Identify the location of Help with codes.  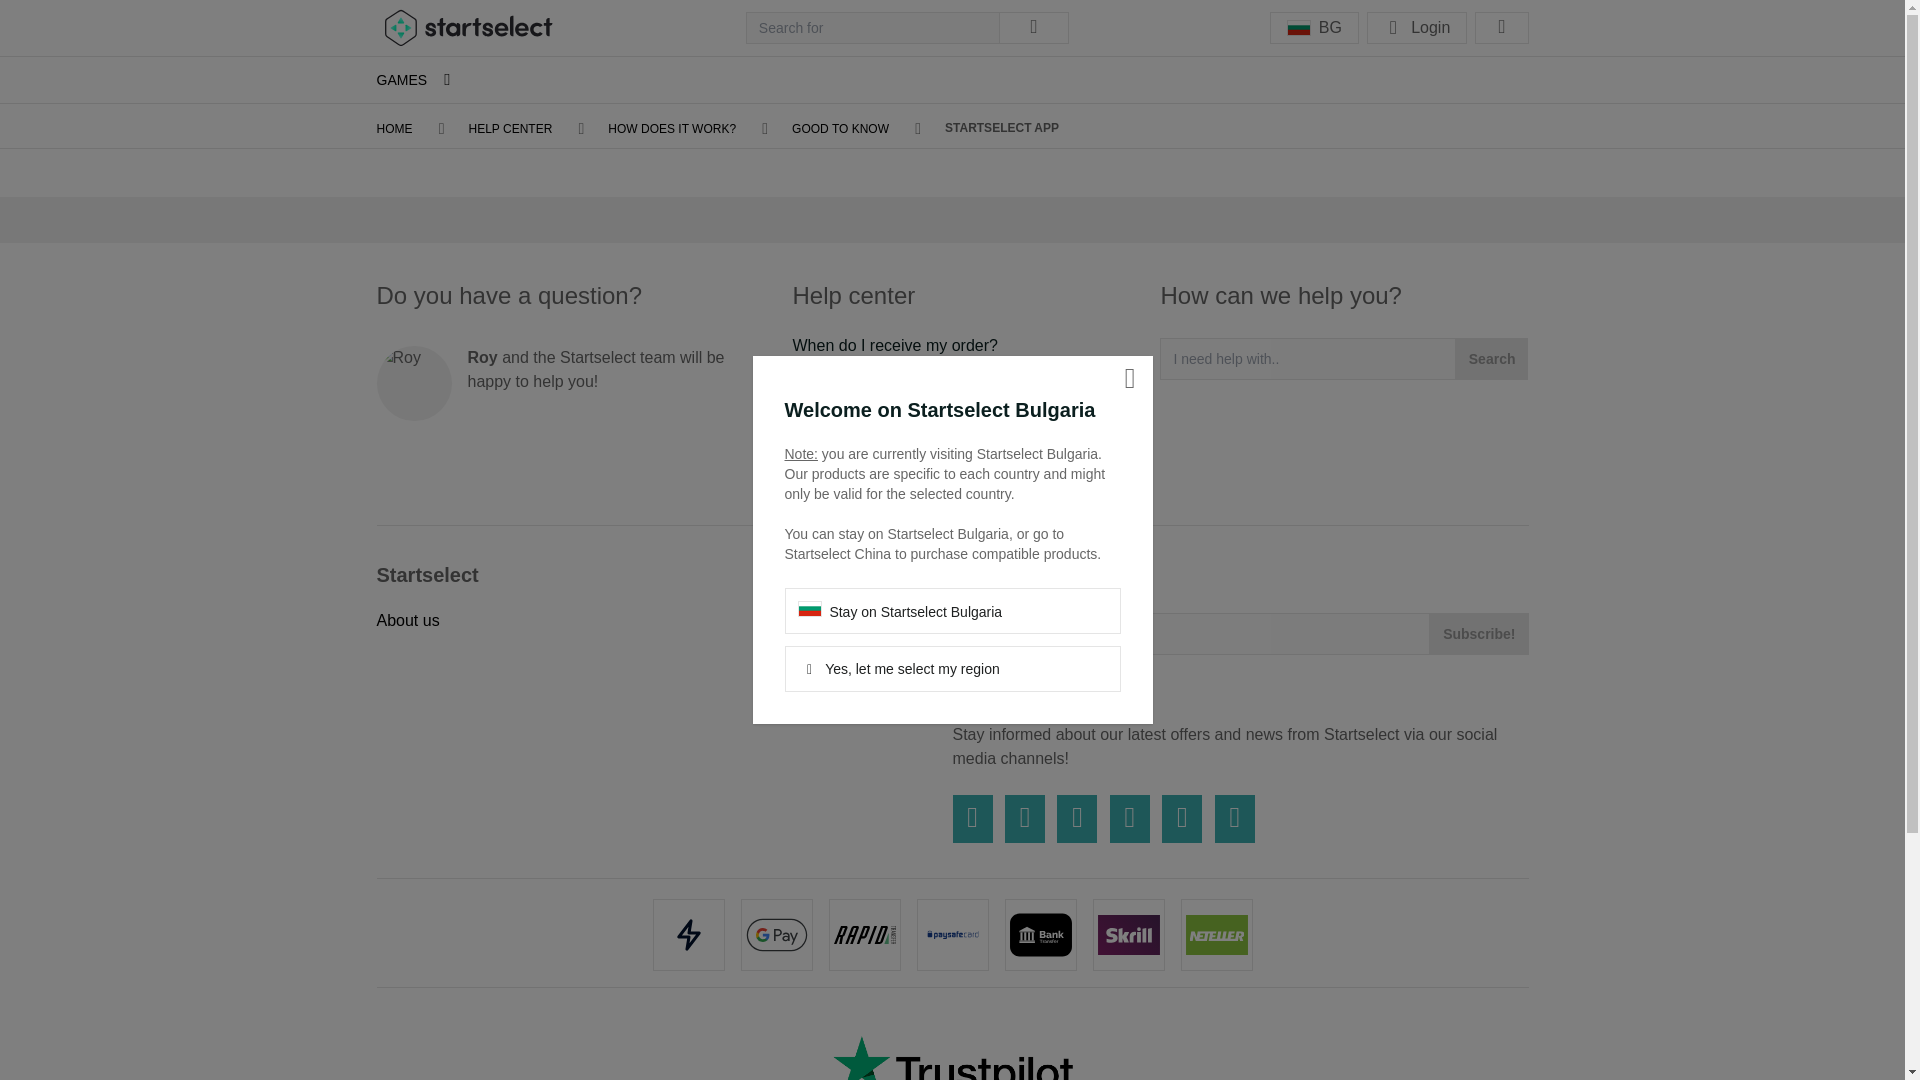
(848, 377).